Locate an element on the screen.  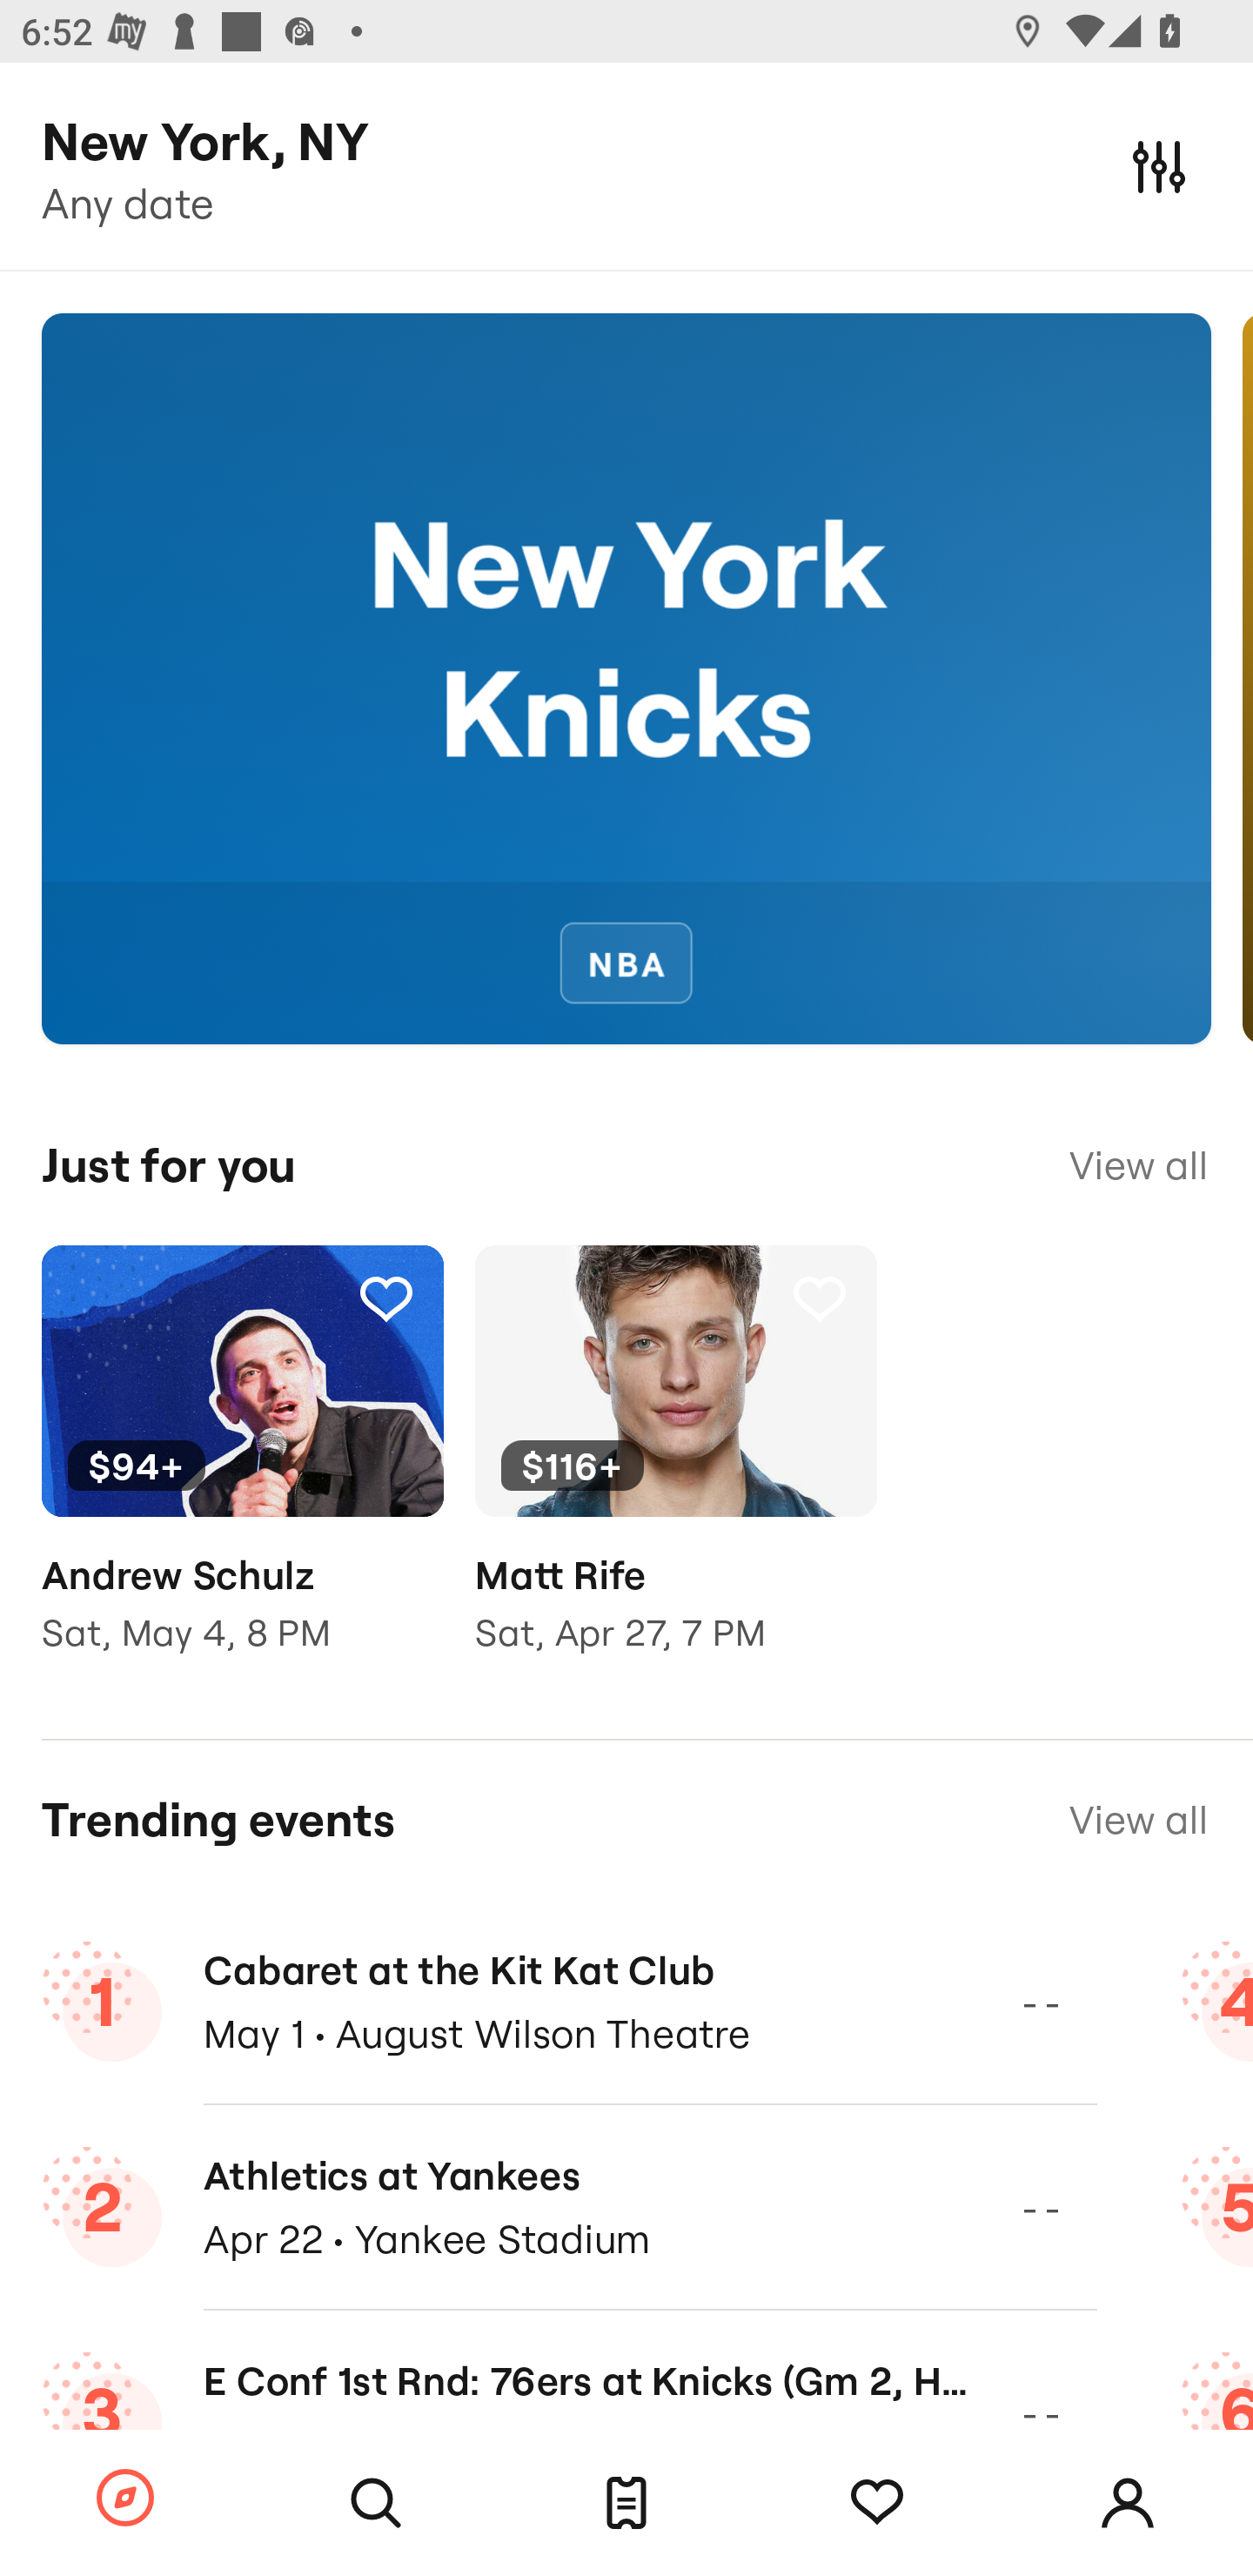
Tracking is located at coordinates (385, 1298).